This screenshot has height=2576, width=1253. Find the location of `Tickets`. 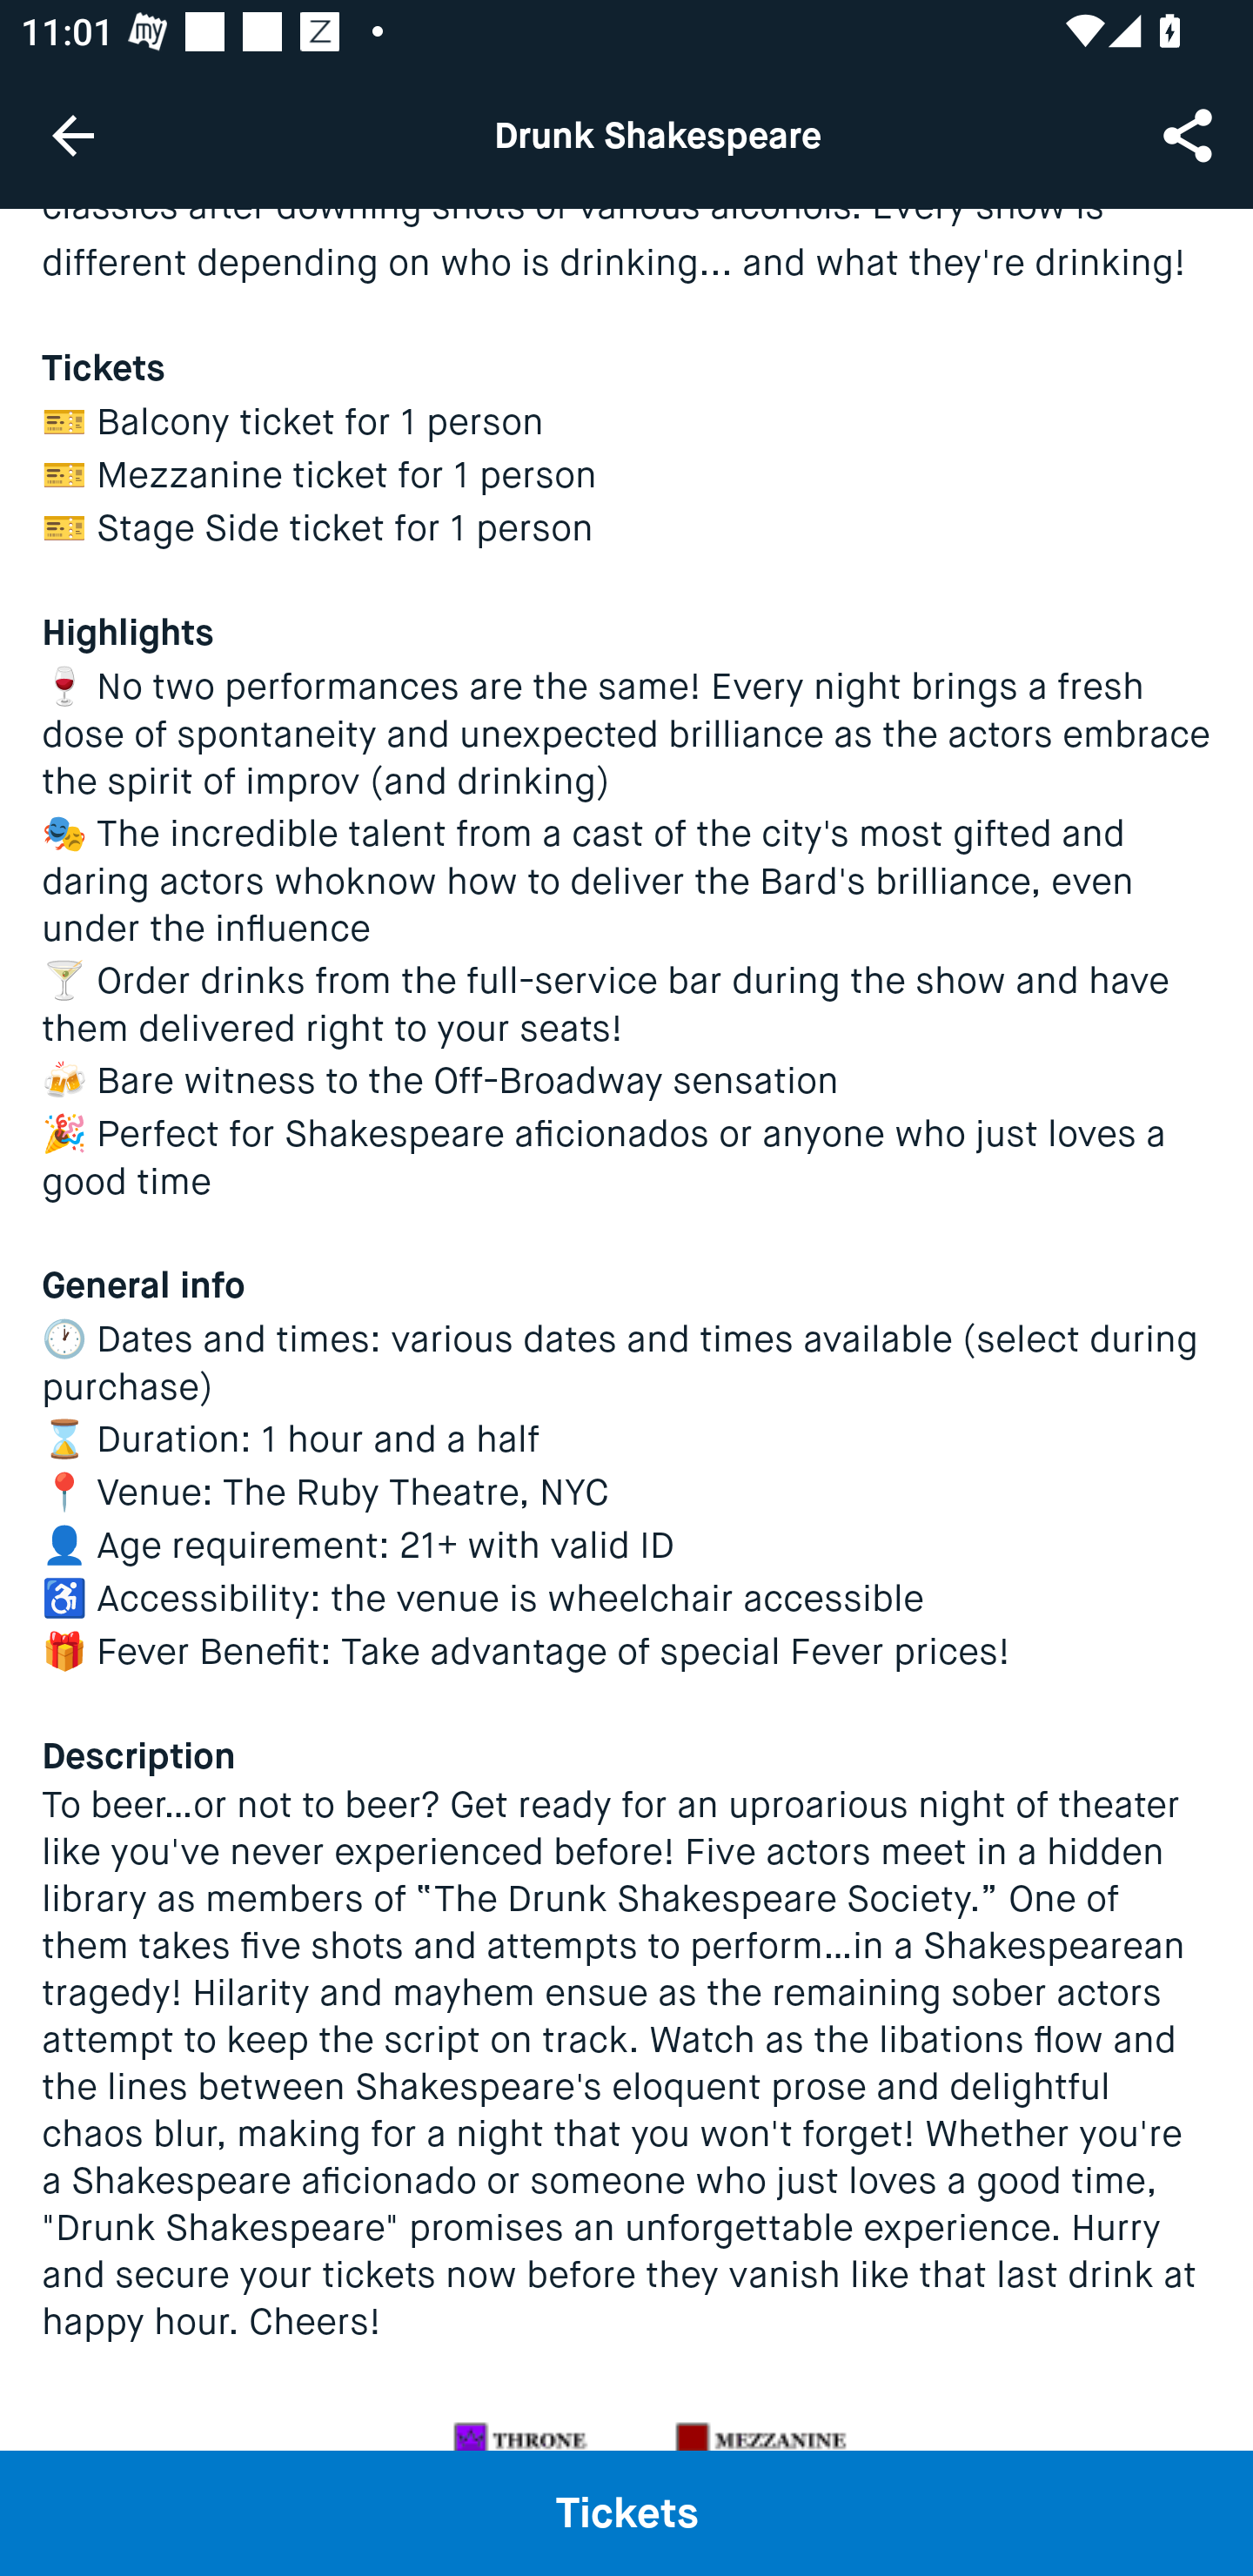

Tickets is located at coordinates (626, 2512).